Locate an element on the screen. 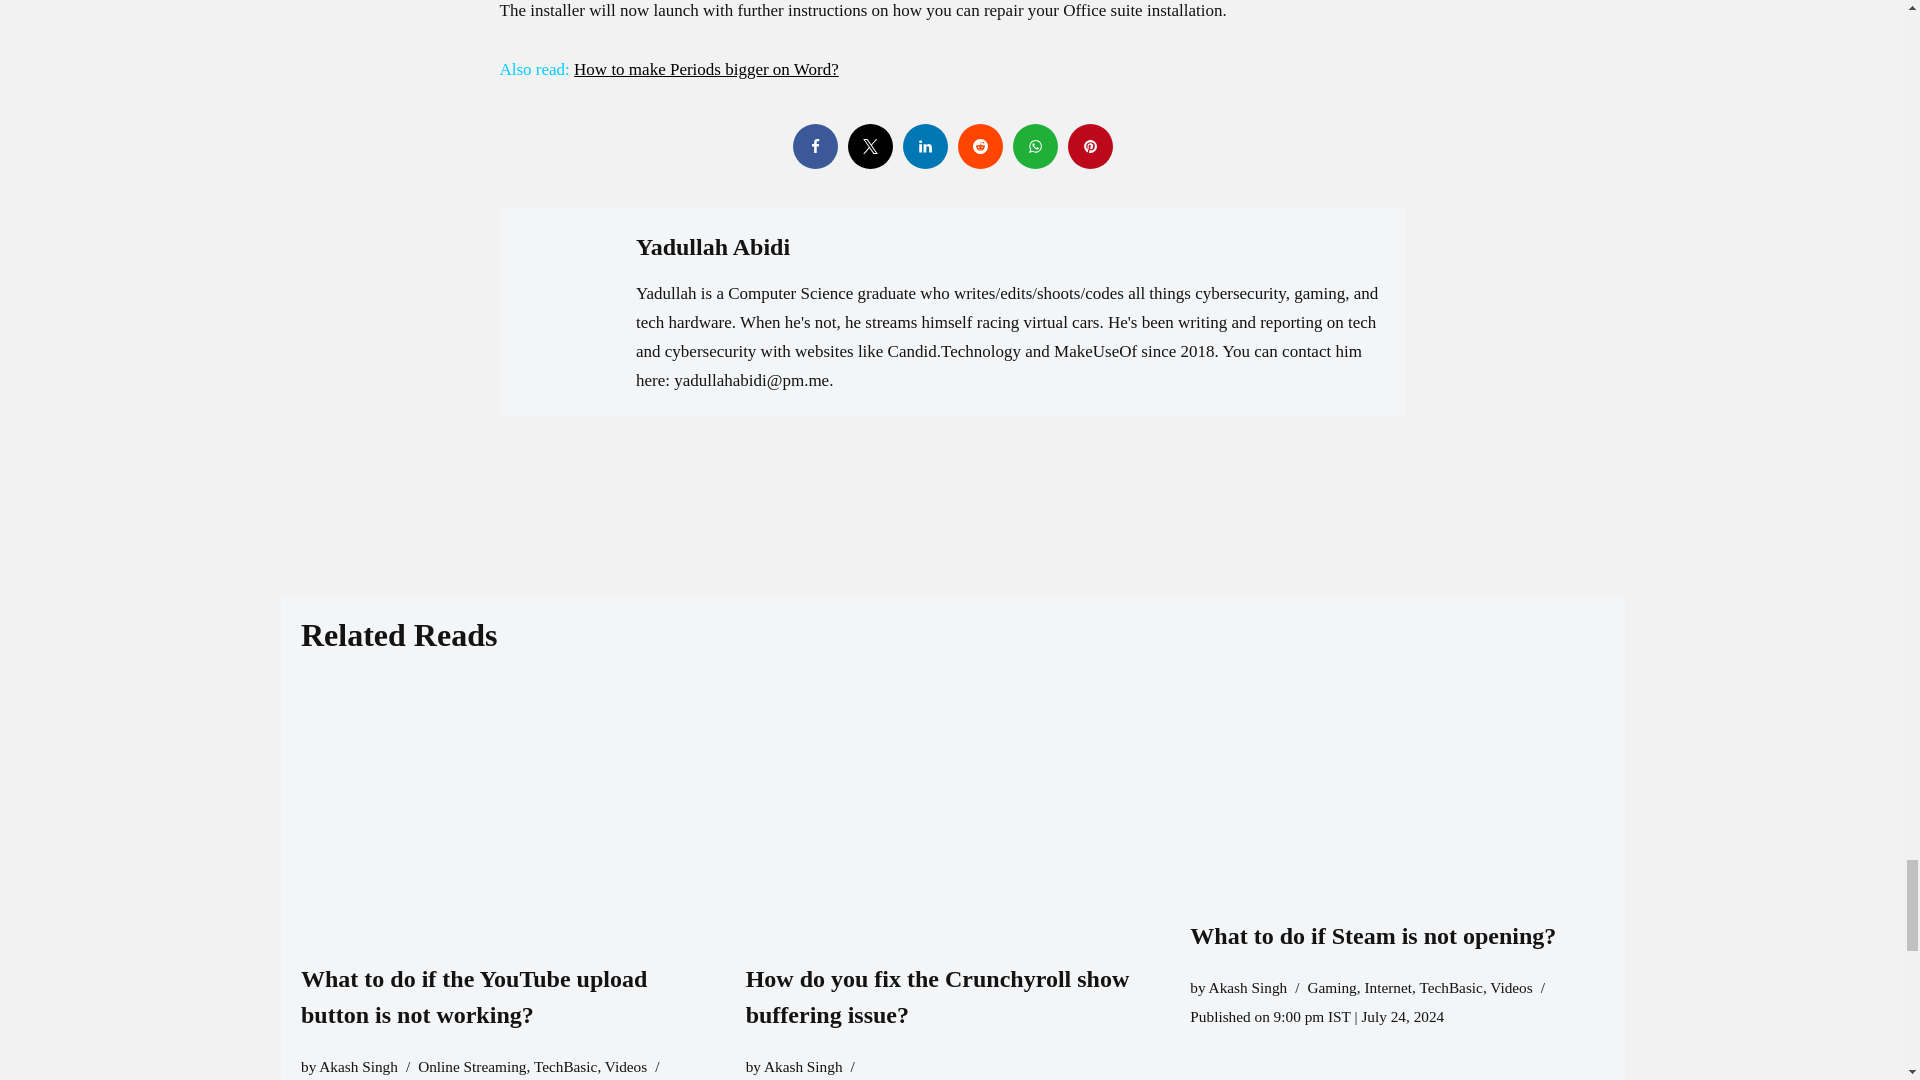 This screenshot has width=1920, height=1080. Facebook is located at coordinates (814, 146).